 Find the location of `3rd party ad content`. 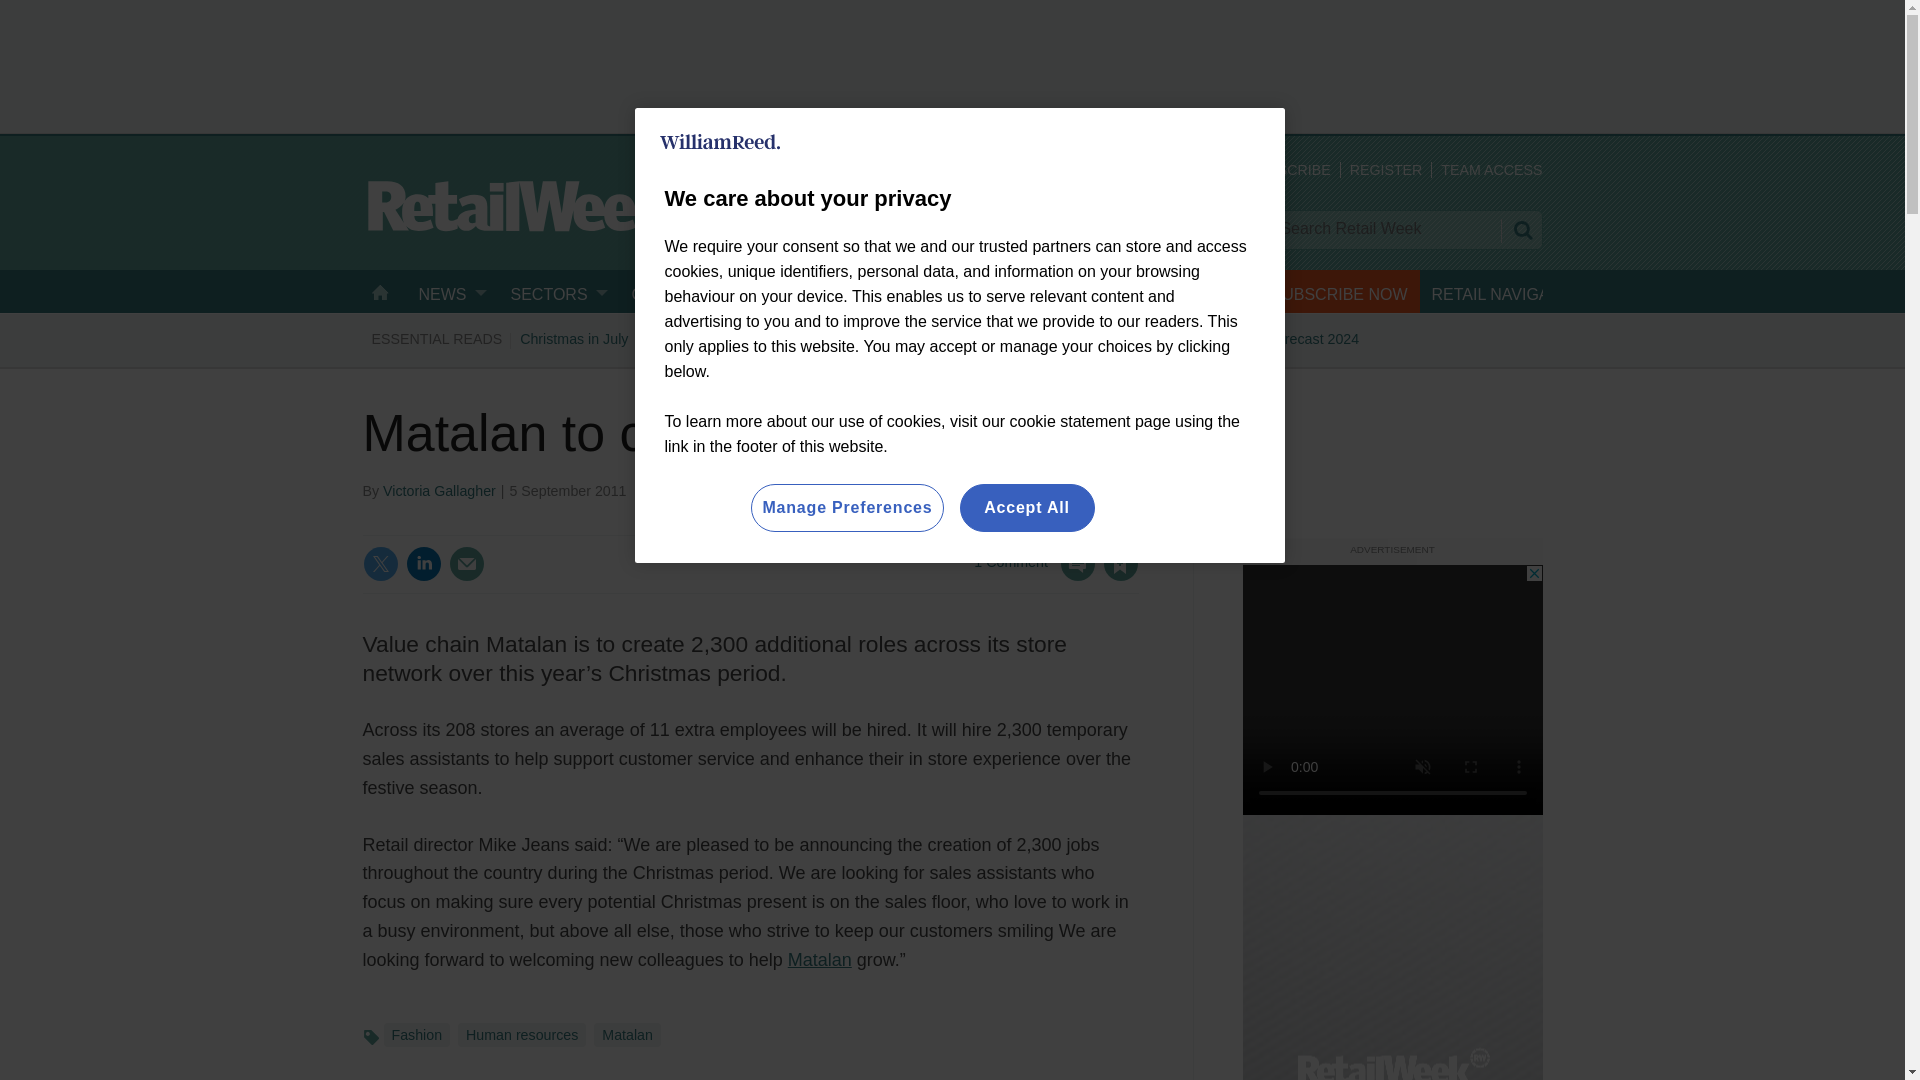

3rd party ad content is located at coordinates (1392, 690).